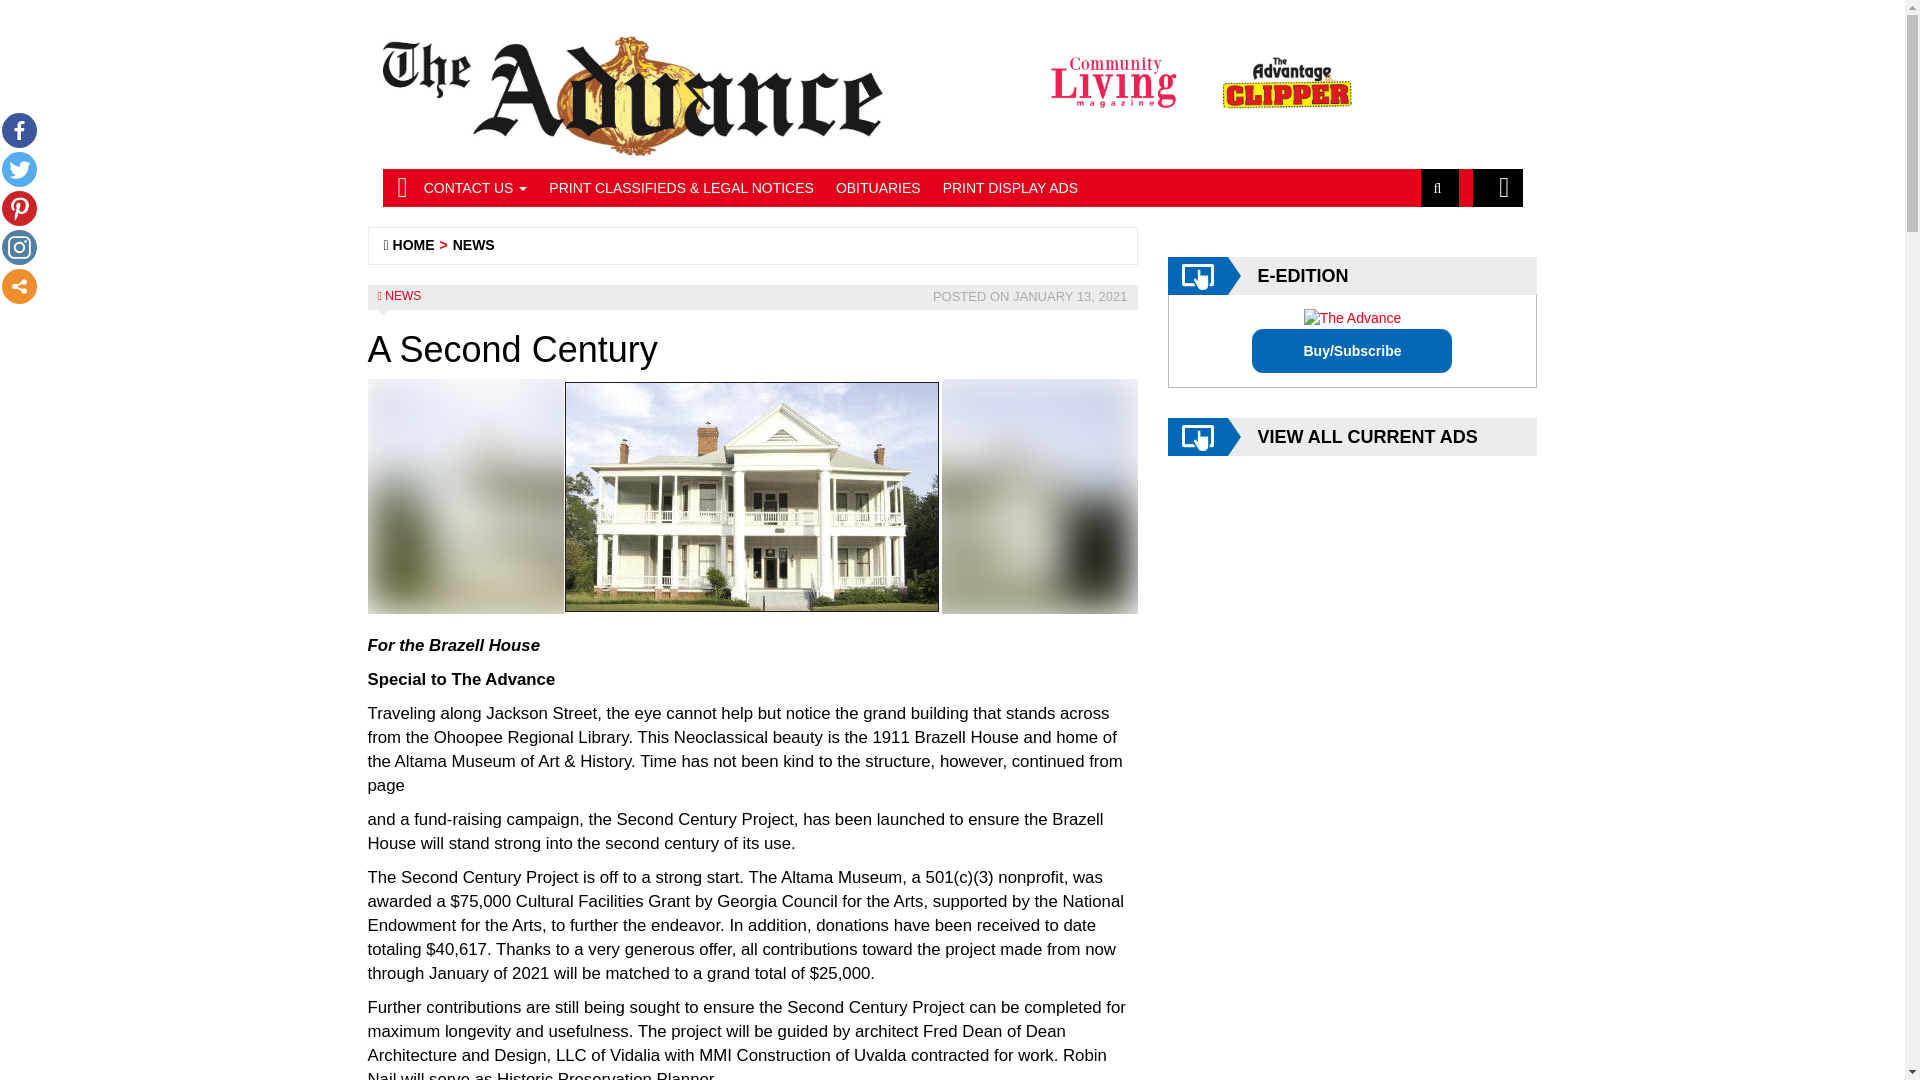 The width and height of the screenshot is (1920, 1080). I want to click on A Second Century, so click(753, 496).